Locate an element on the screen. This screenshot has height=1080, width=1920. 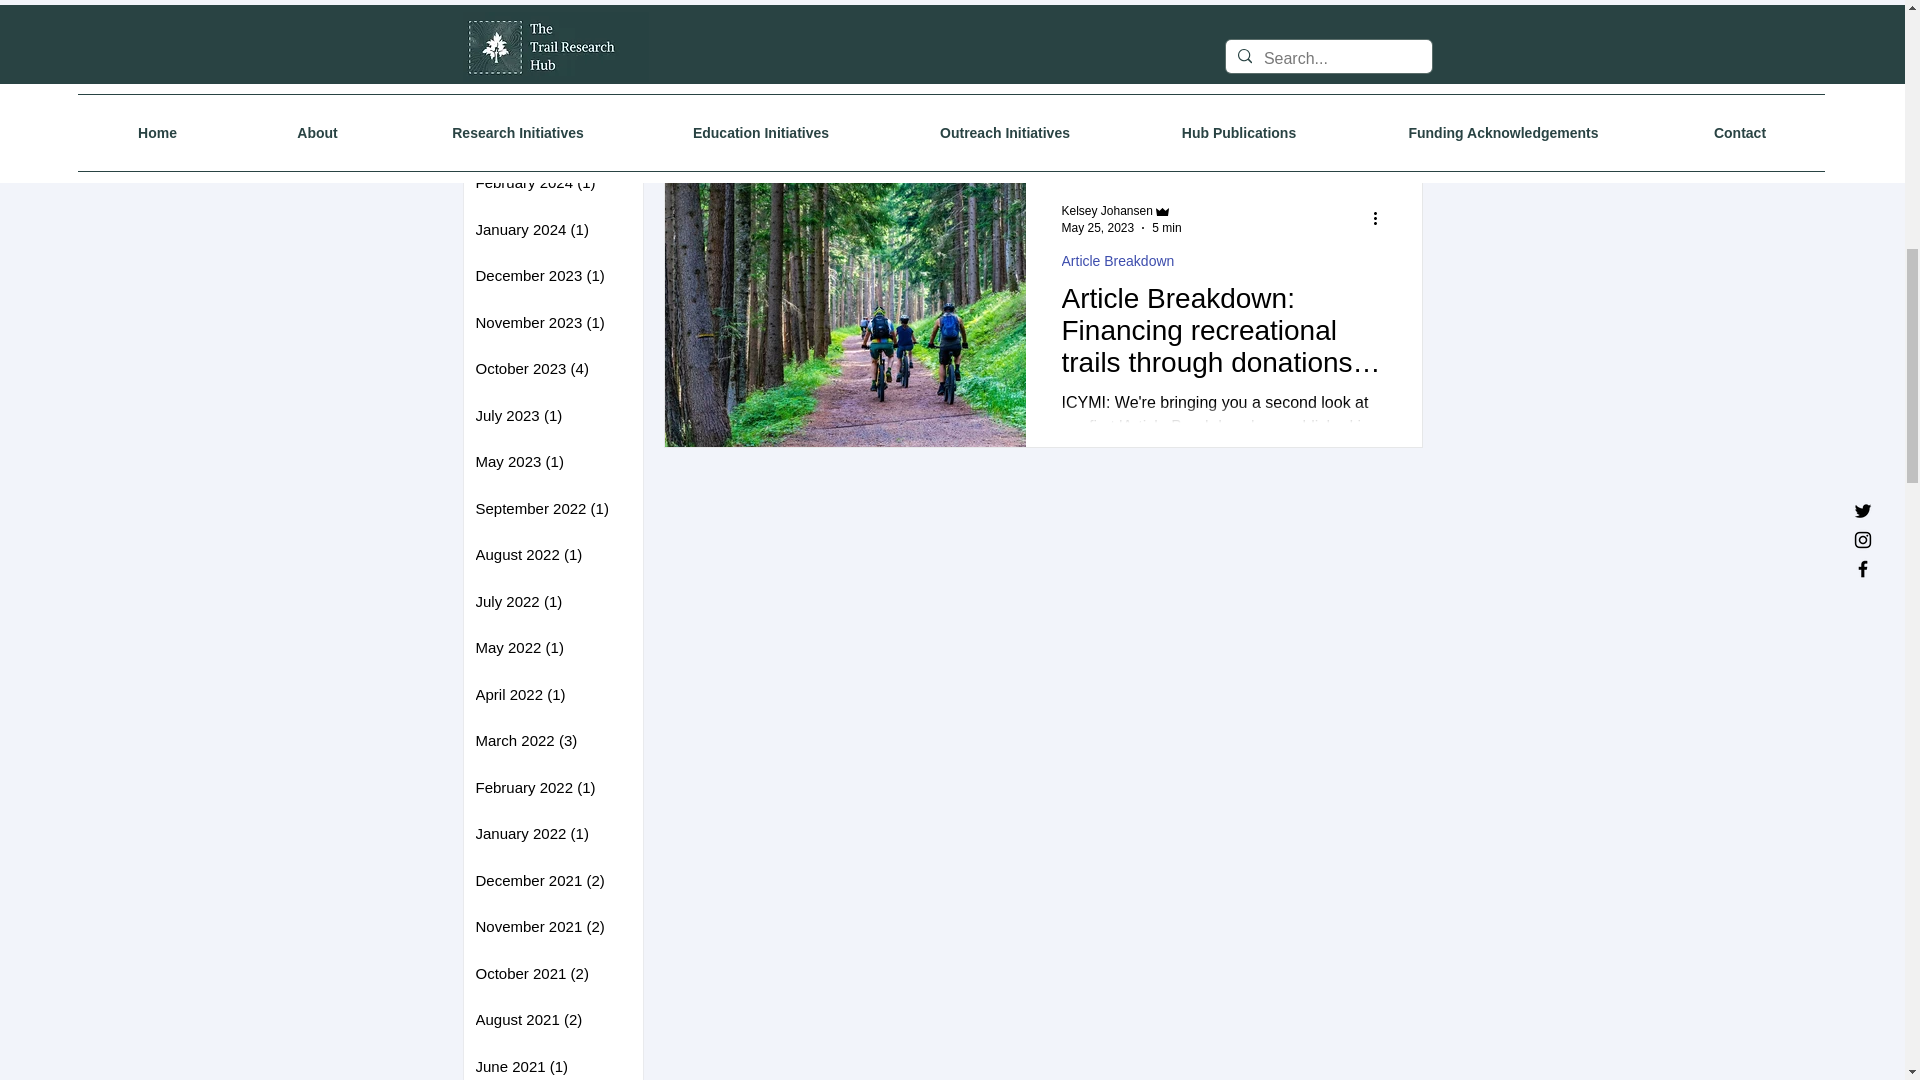
Kelsey Johansen is located at coordinates (1107, 211).